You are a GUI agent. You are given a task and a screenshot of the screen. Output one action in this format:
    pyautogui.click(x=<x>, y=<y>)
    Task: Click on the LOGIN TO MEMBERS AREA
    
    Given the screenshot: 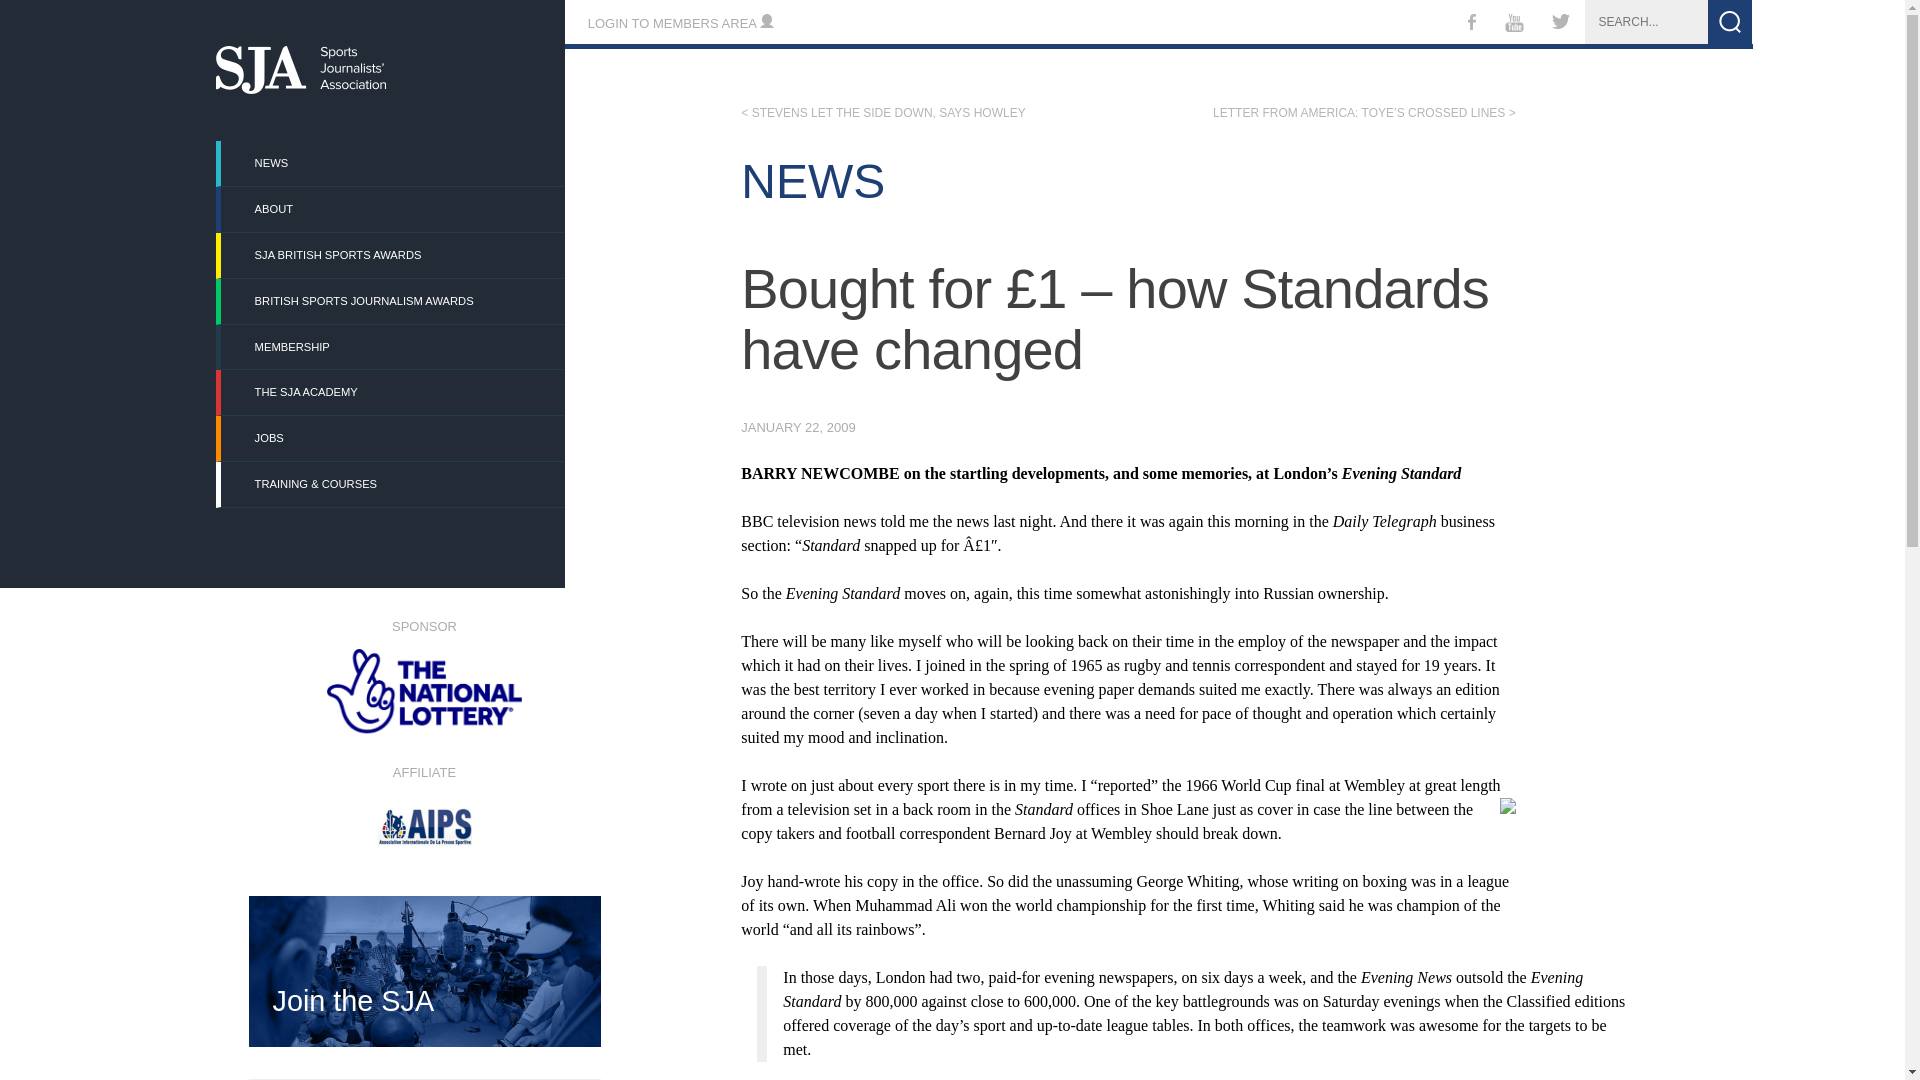 What is the action you would take?
    pyautogui.click(x=680, y=24)
    